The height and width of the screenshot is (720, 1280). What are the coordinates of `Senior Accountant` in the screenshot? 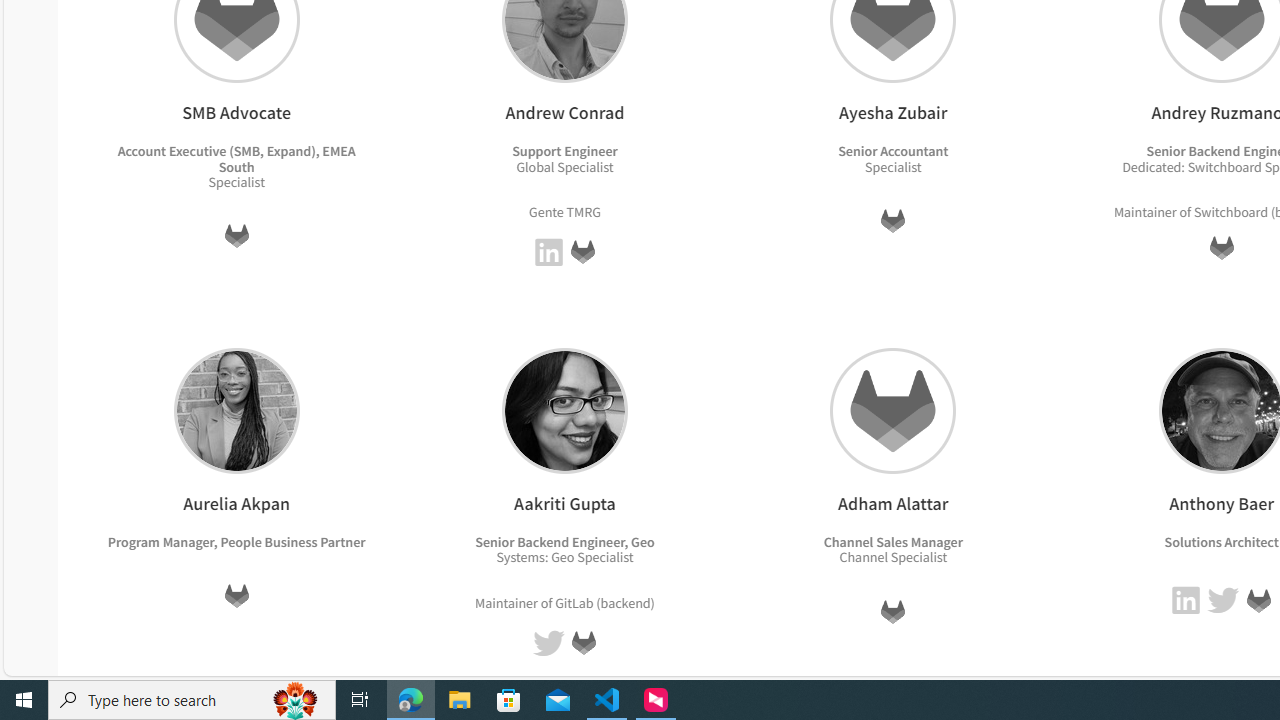 It's located at (893, 151).